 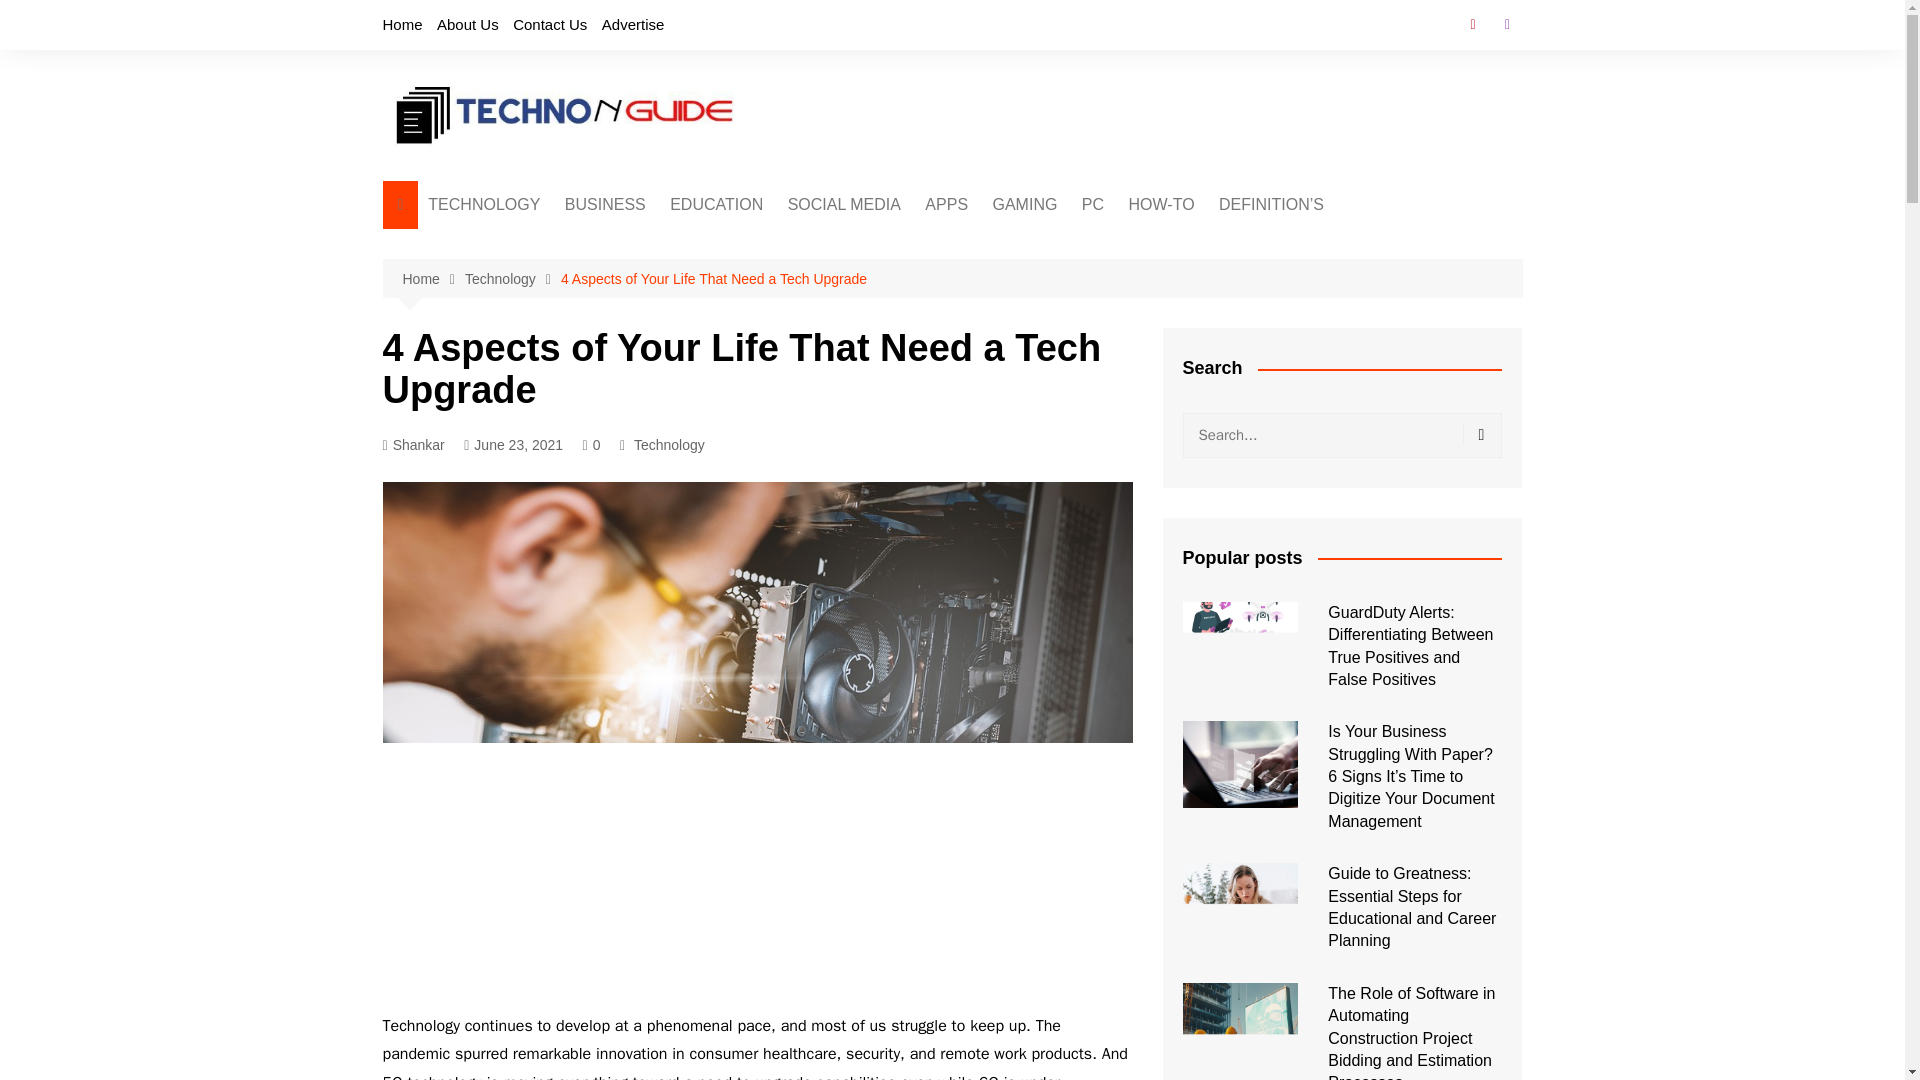 What do you see at coordinates (528, 253) in the screenshot?
I see `ARTIFICIAL INTELLIGENCE` at bounding box center [528, 253].